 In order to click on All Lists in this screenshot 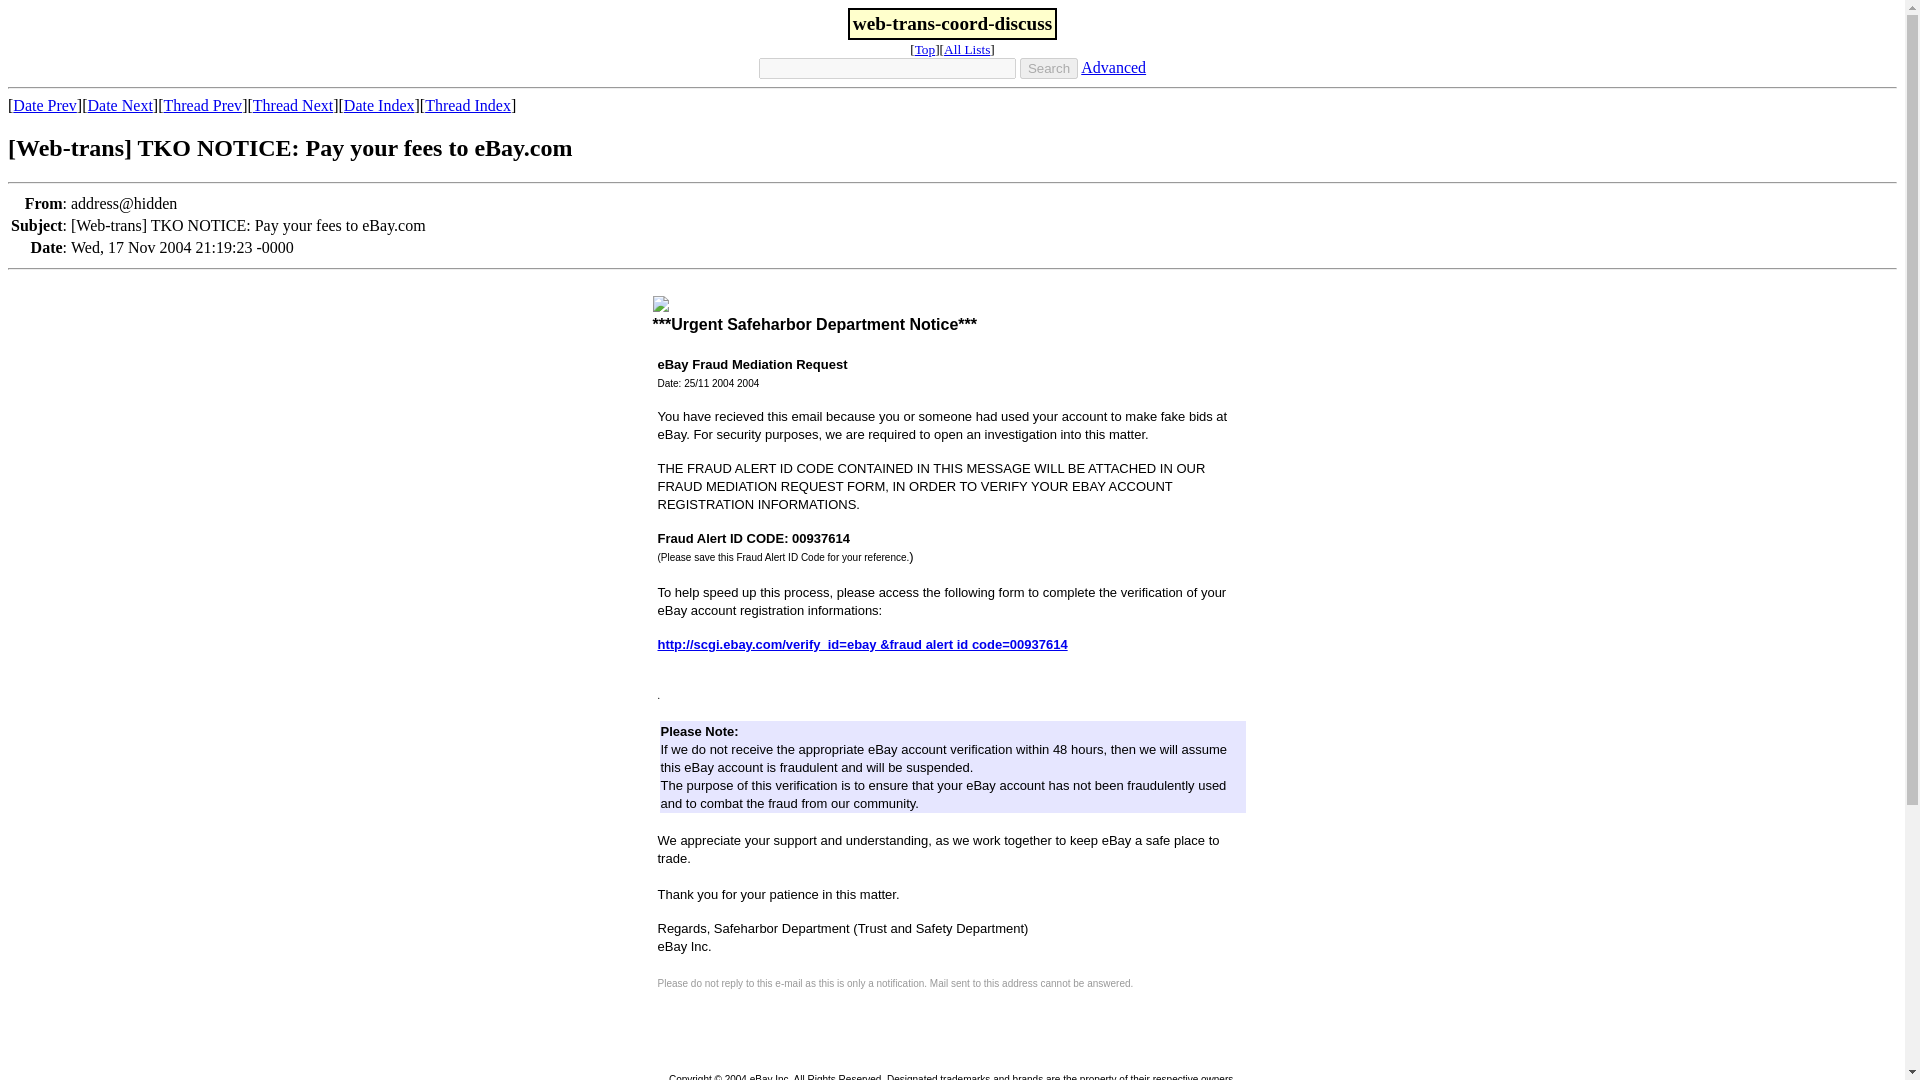, I will do `click(967, 50)`.